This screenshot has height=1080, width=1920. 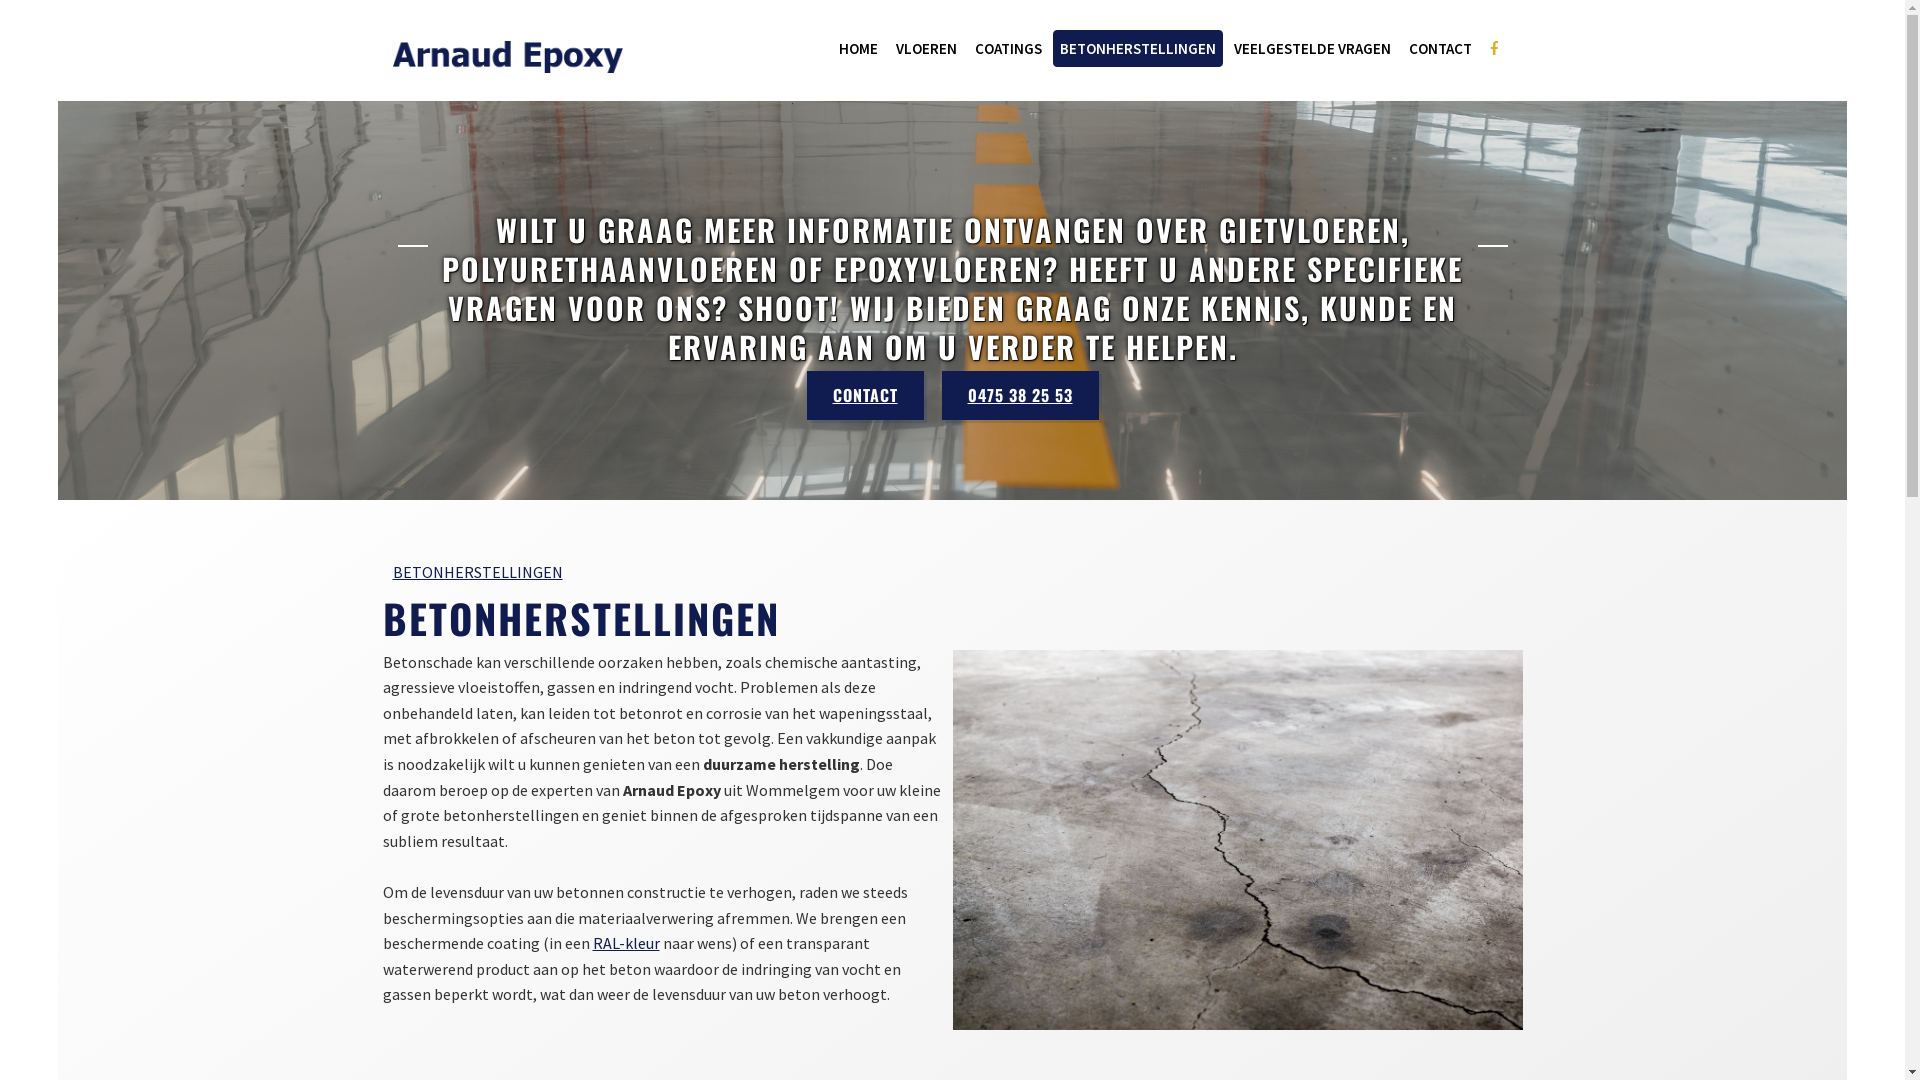 I want to click on VEELGESTELDE VRAGEN, so click(x=1312, y=48).